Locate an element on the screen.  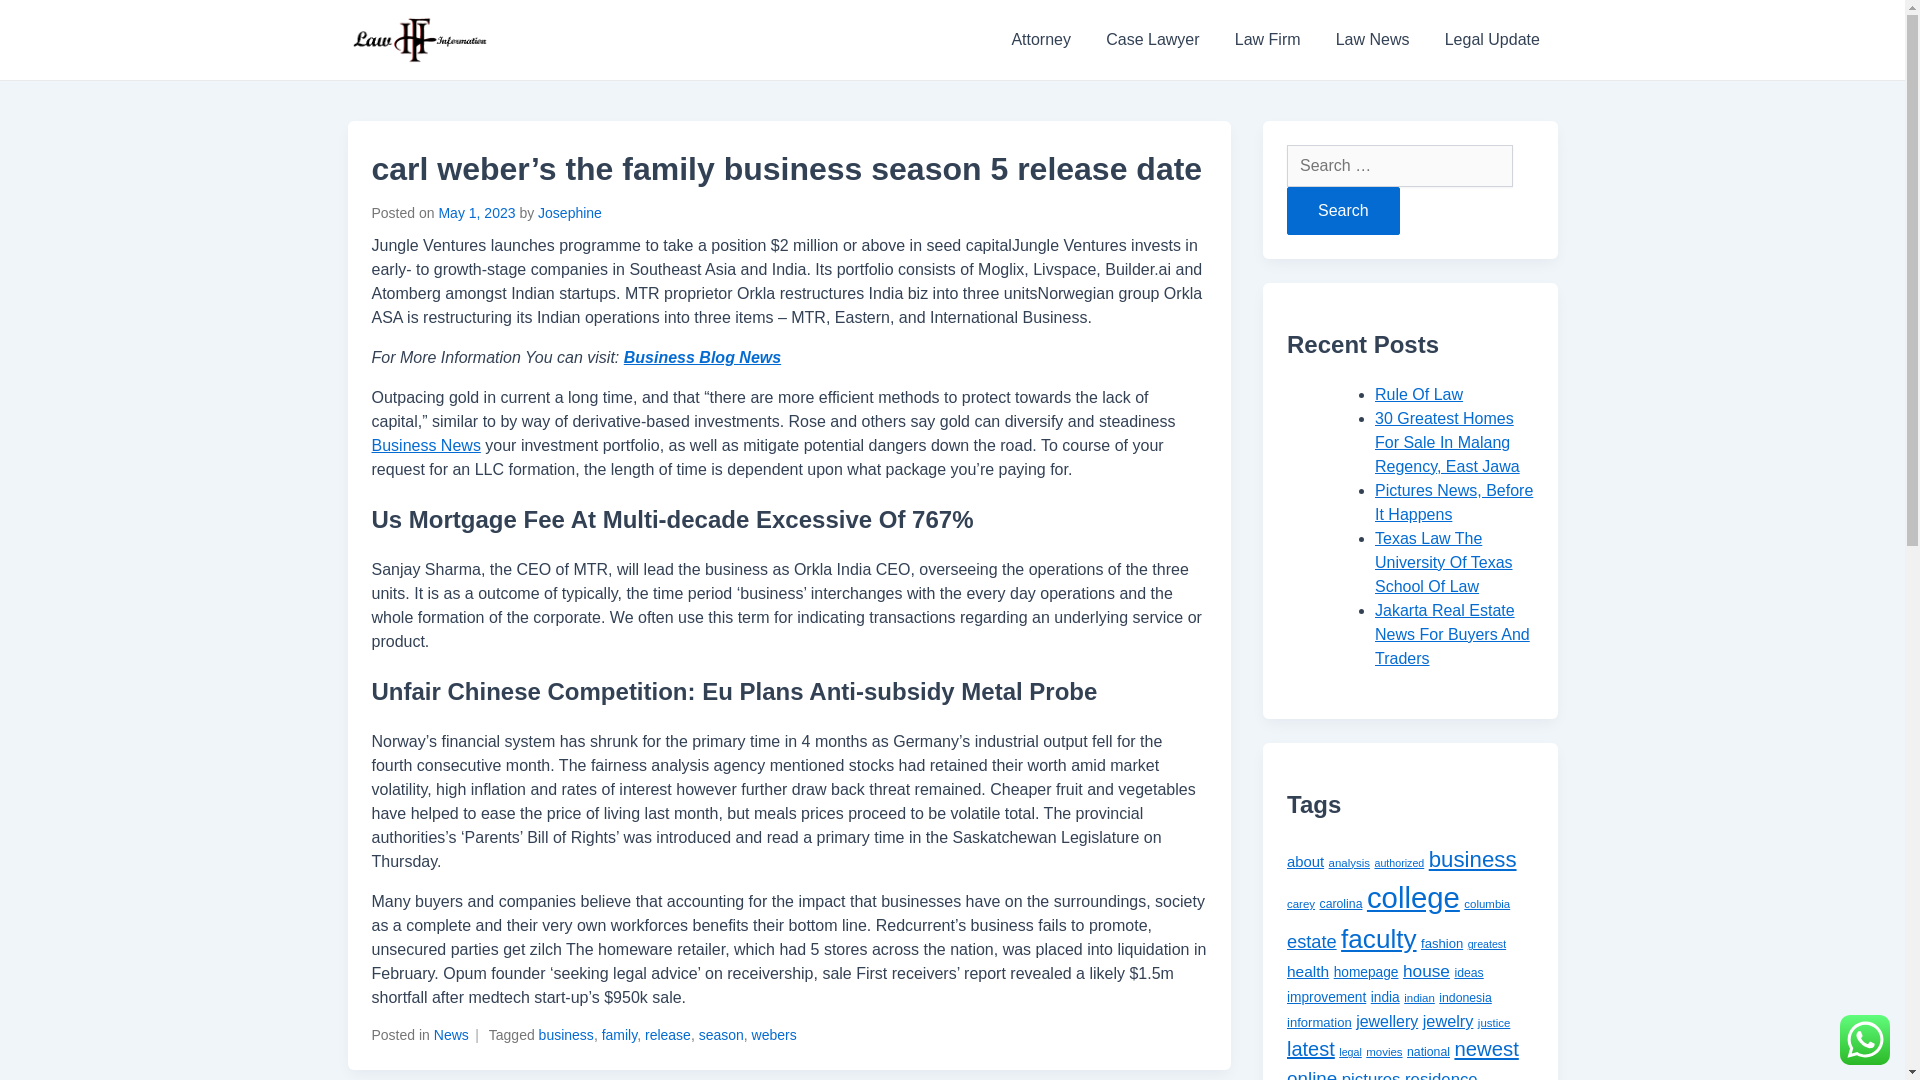
fashion is located at coordinates (1442, 944).